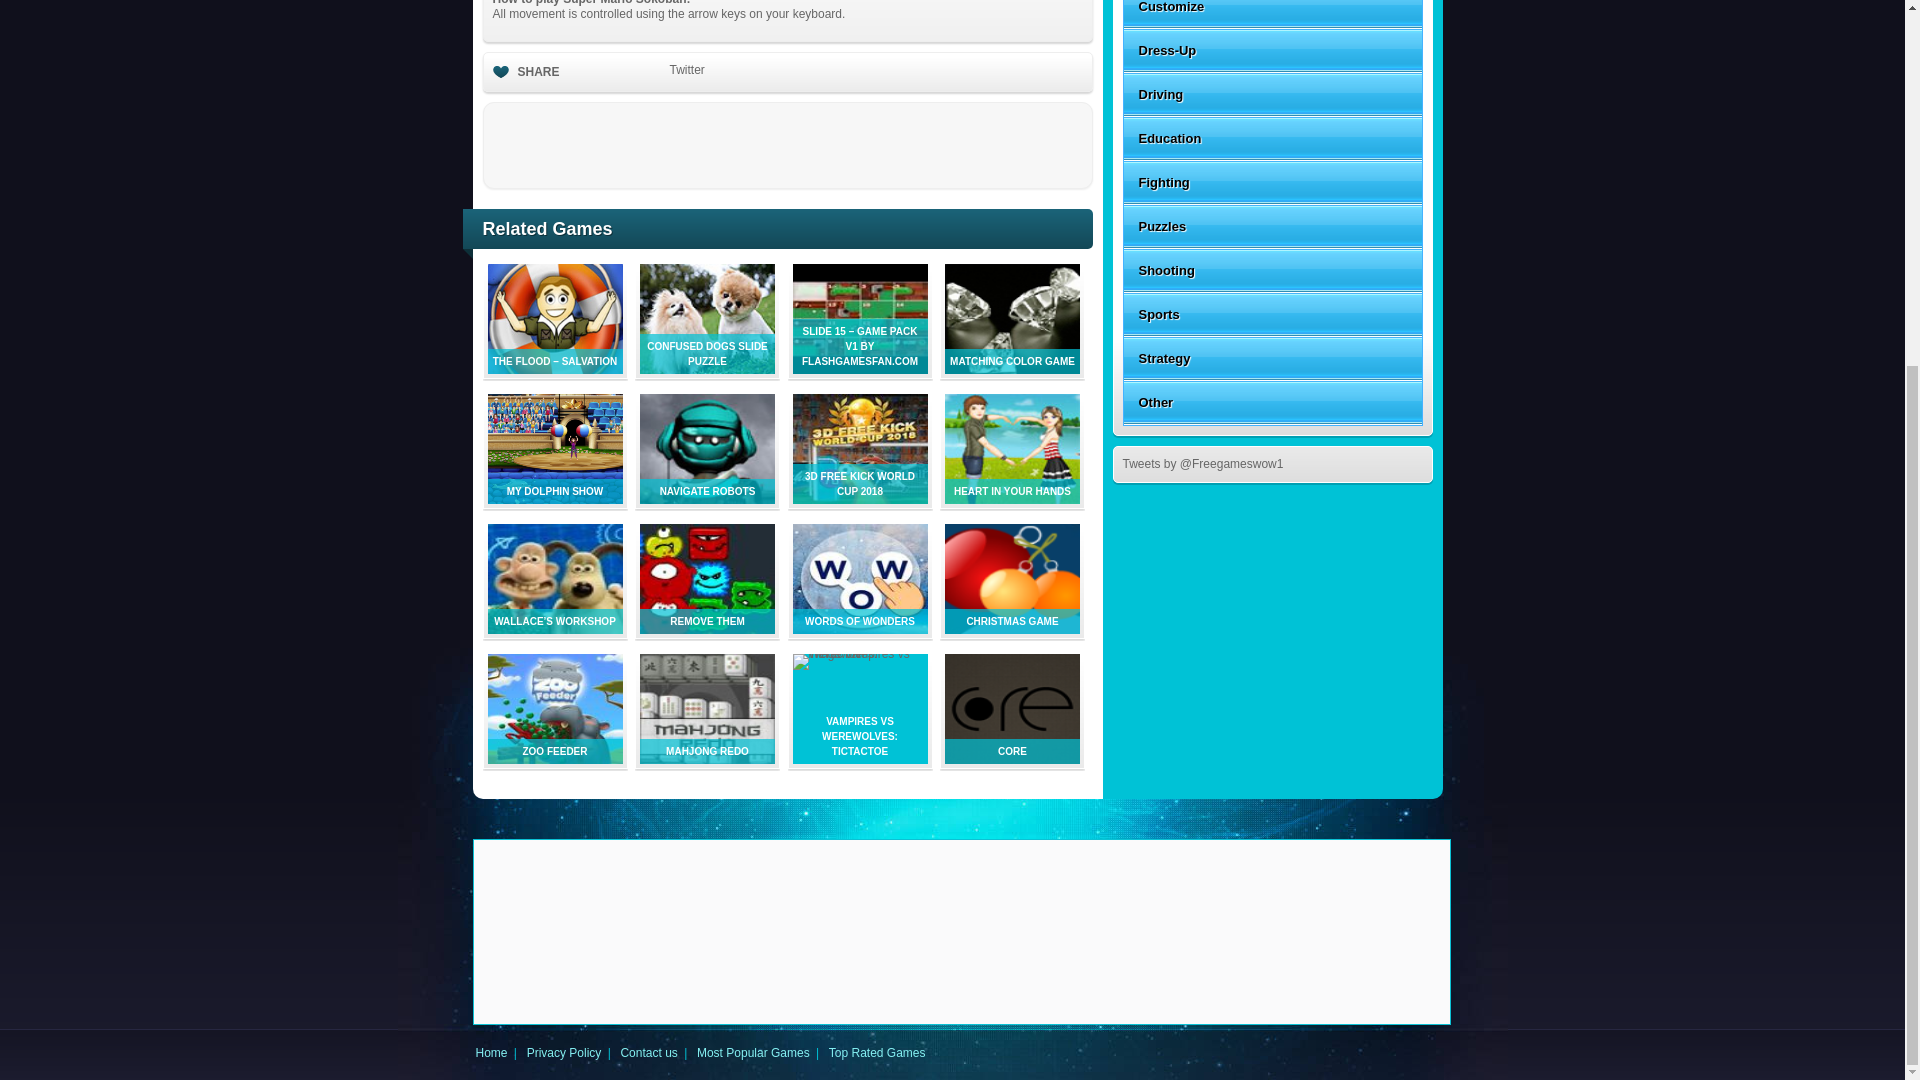 The width and height of the screenshot is (1920, 1080). I want to click on VAMPIRES VS WEREWOLVES: TICTACTOE, so click(859, 653).